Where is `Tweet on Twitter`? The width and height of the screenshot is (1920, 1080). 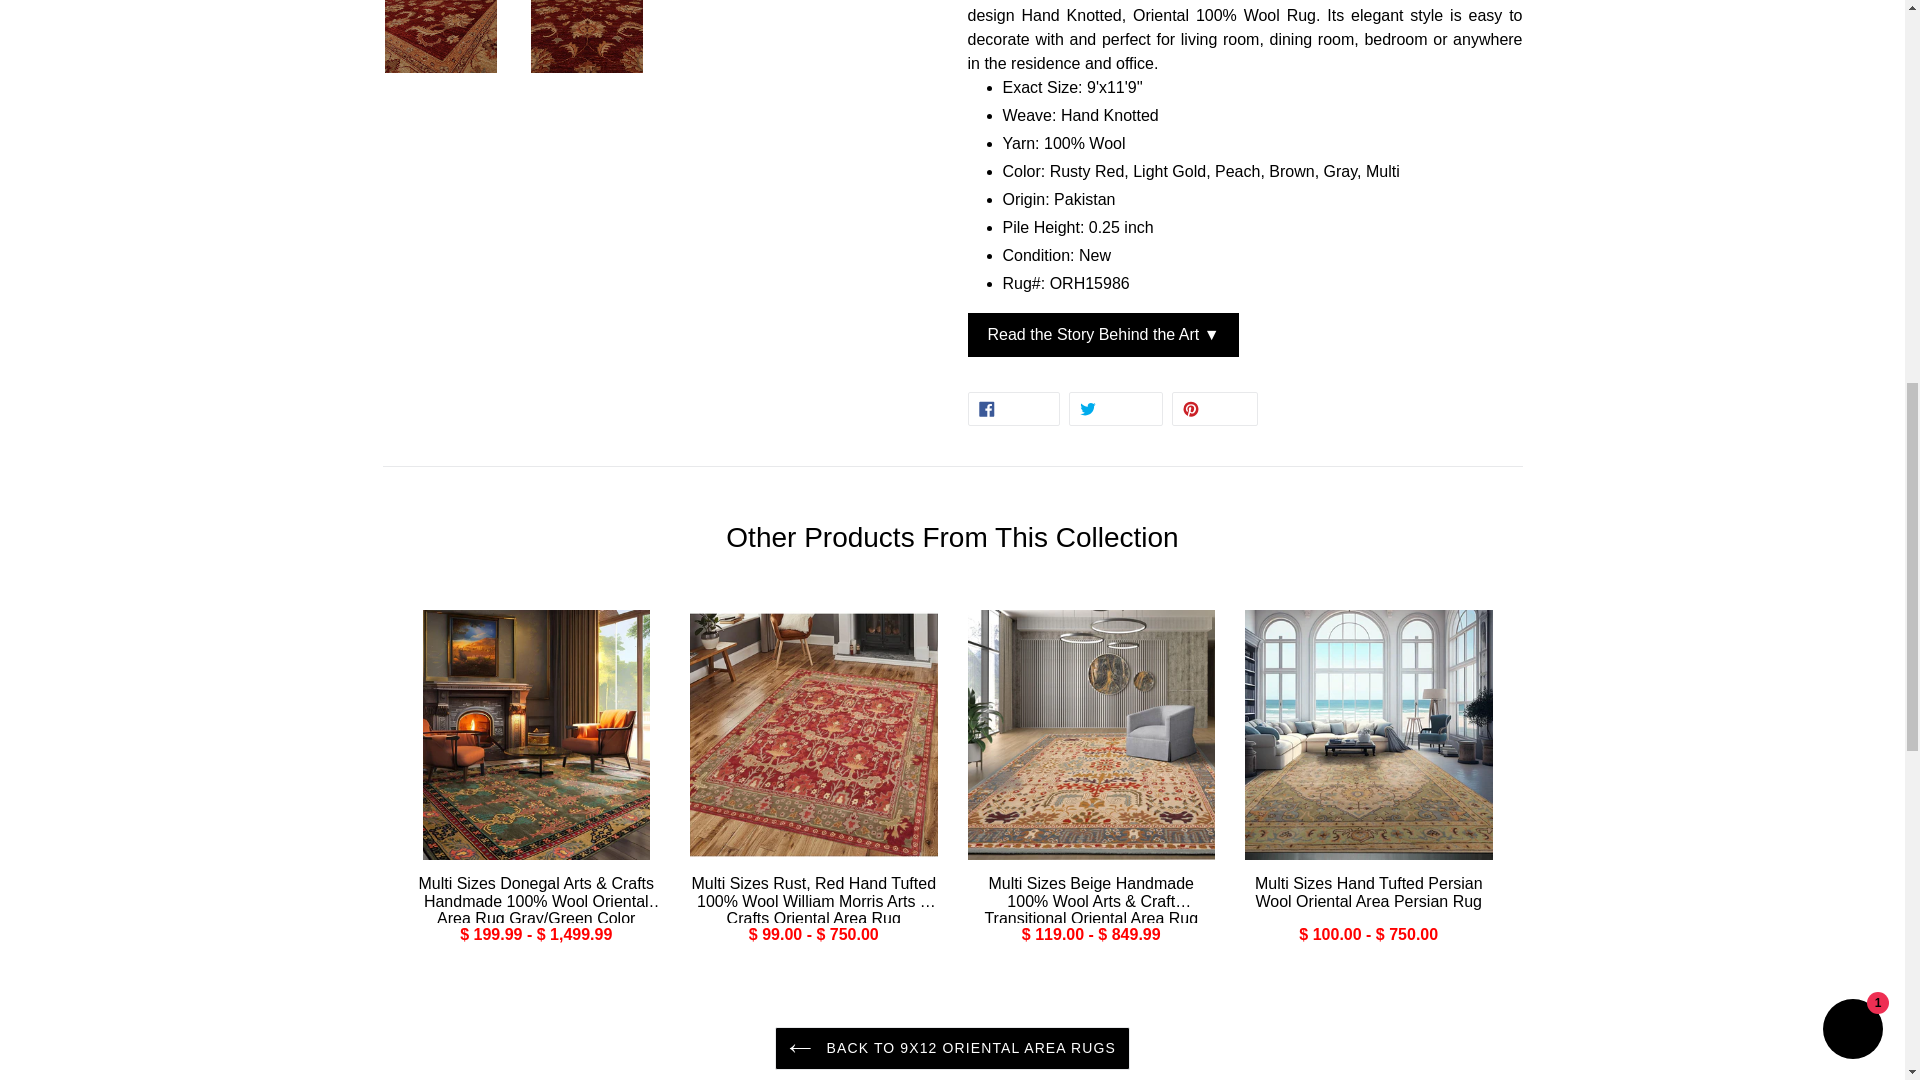 Tweet on Twitter is located at coordinates (1115, 408).